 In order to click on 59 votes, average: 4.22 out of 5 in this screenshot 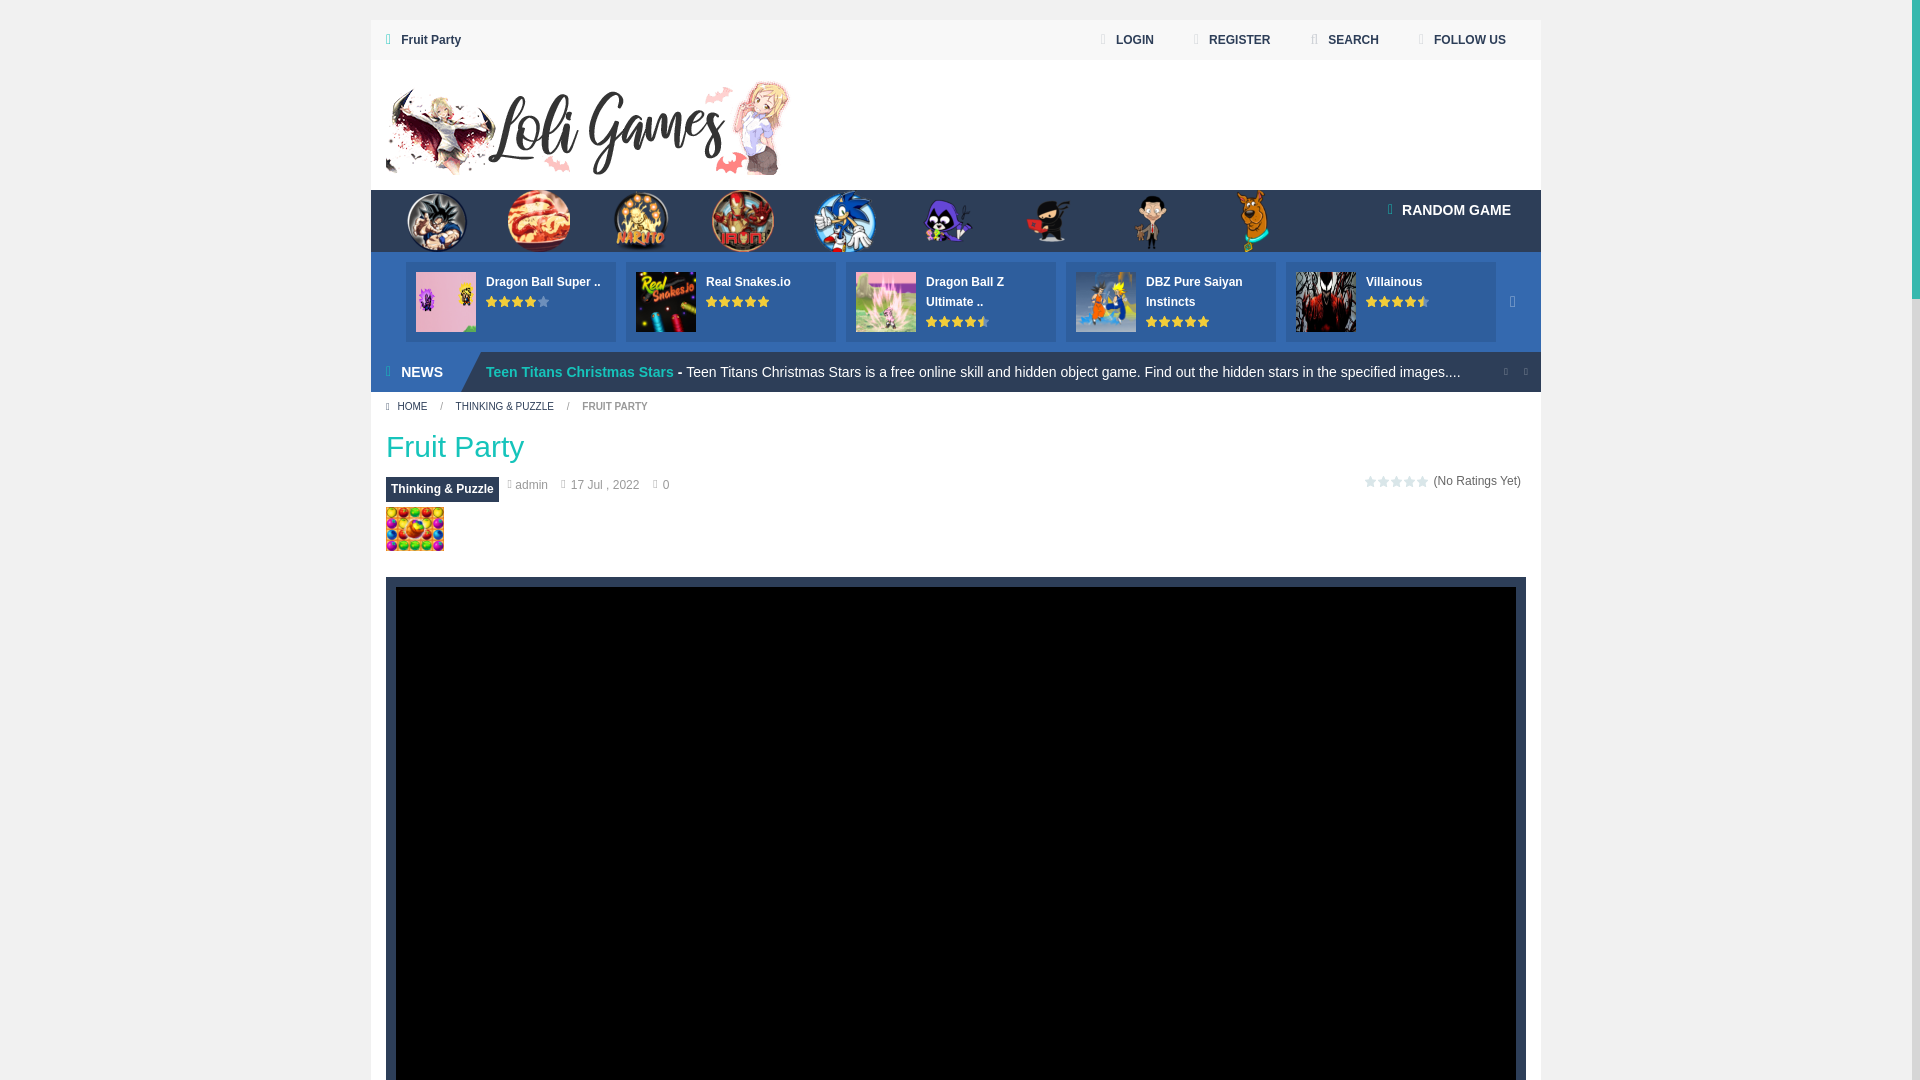, I will do `click(518, 300)`.